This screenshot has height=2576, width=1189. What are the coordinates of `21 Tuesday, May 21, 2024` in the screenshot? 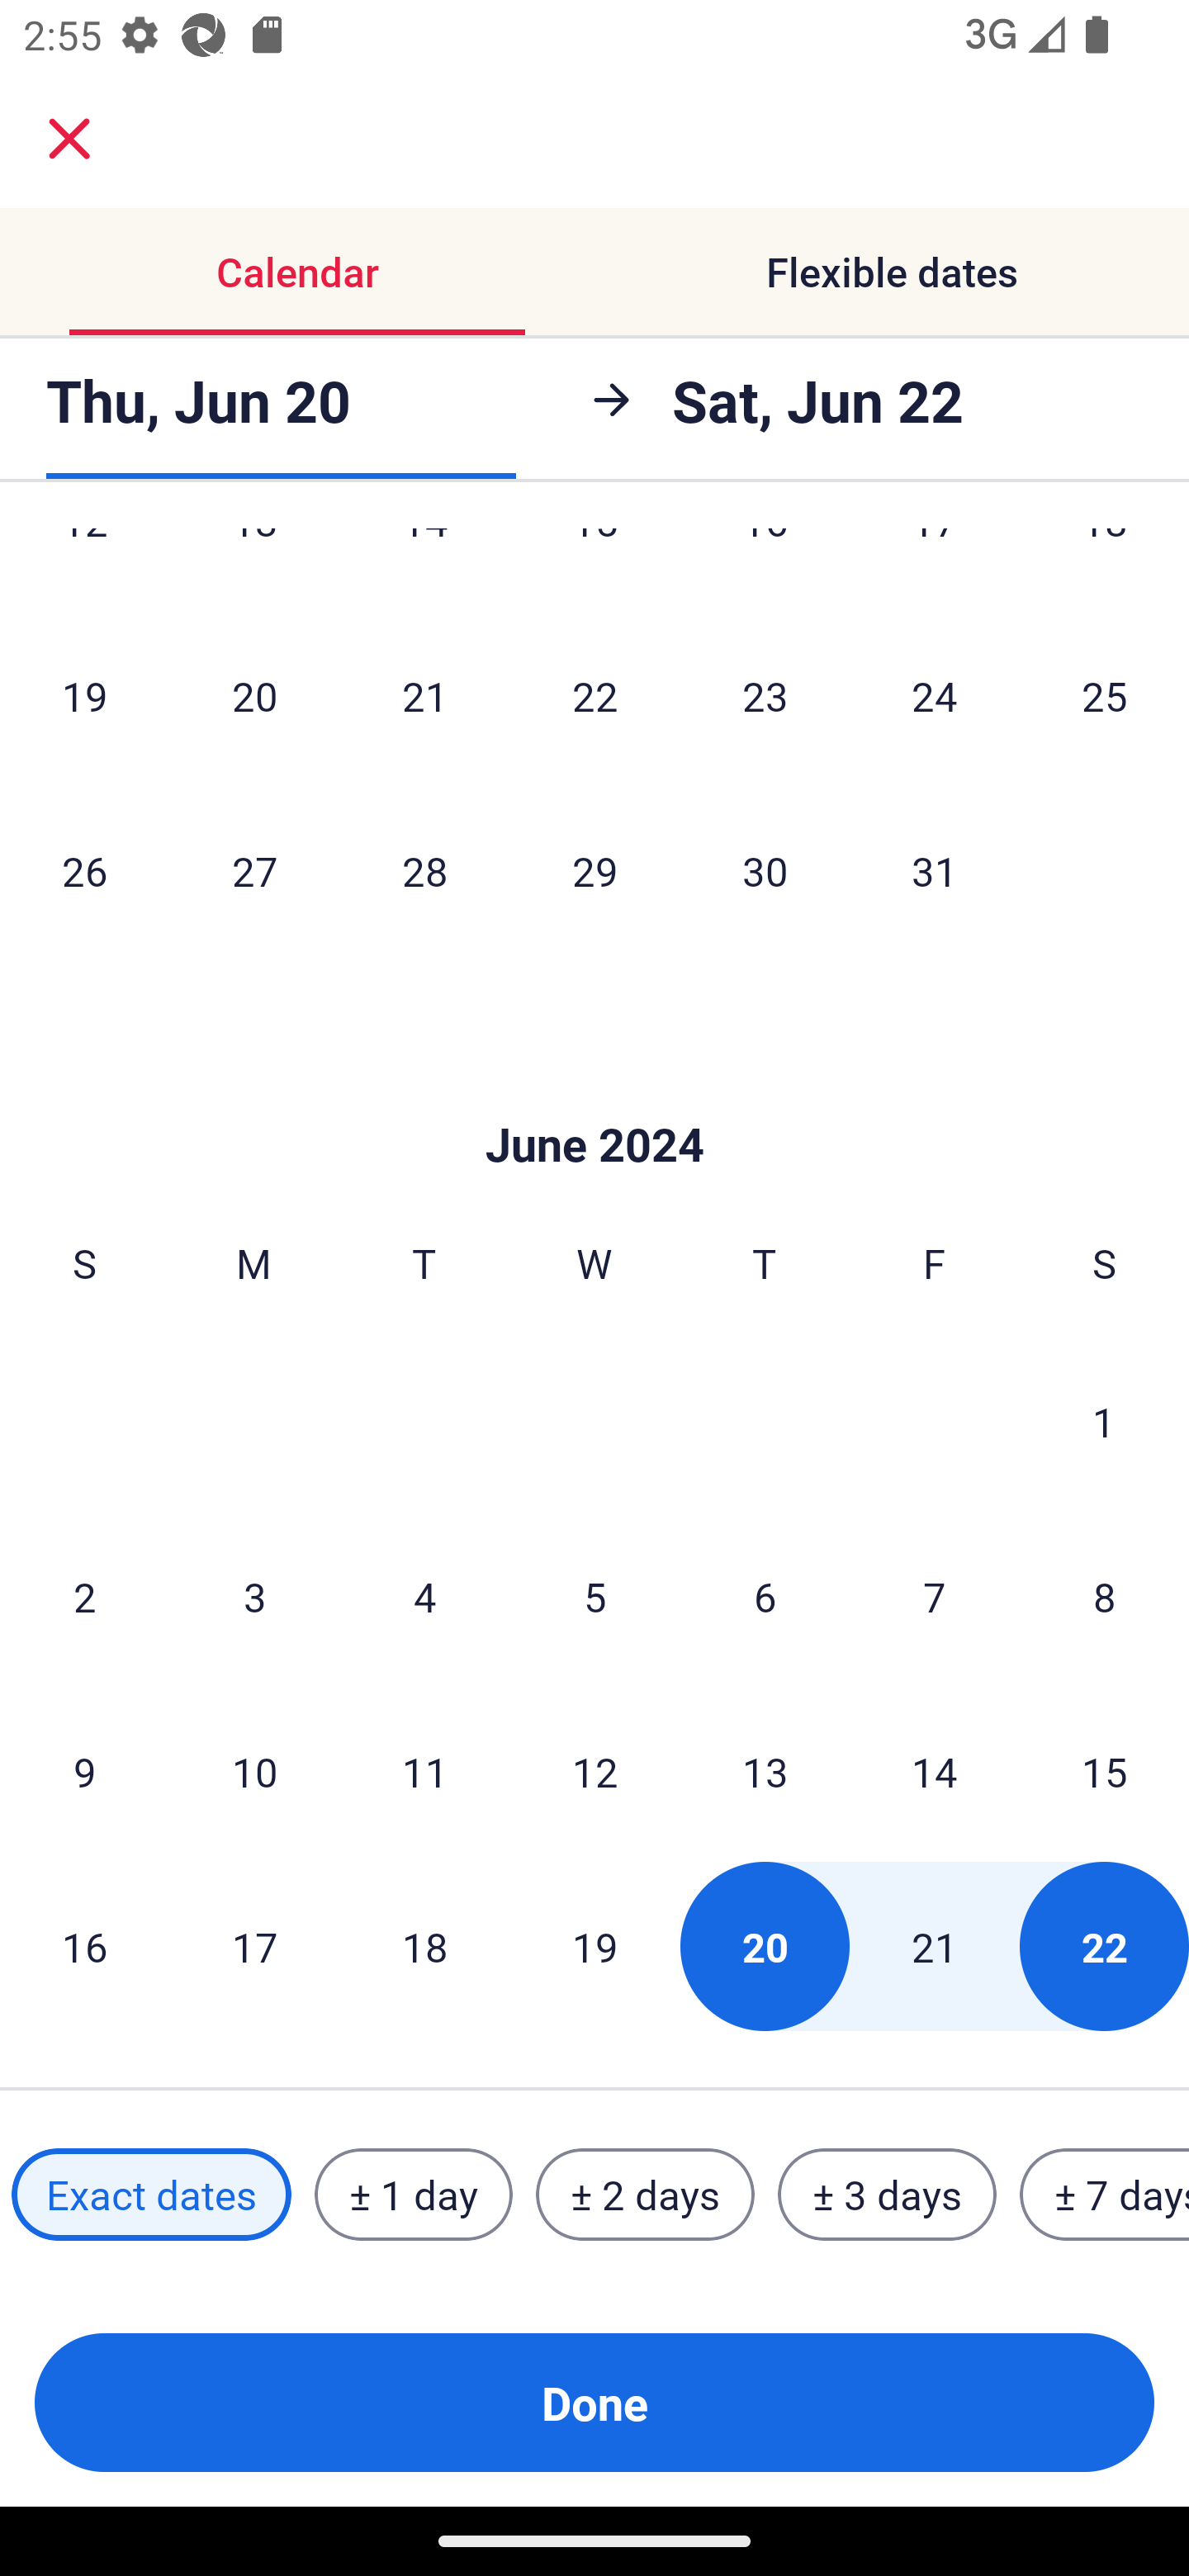 It's located at (424, 695).